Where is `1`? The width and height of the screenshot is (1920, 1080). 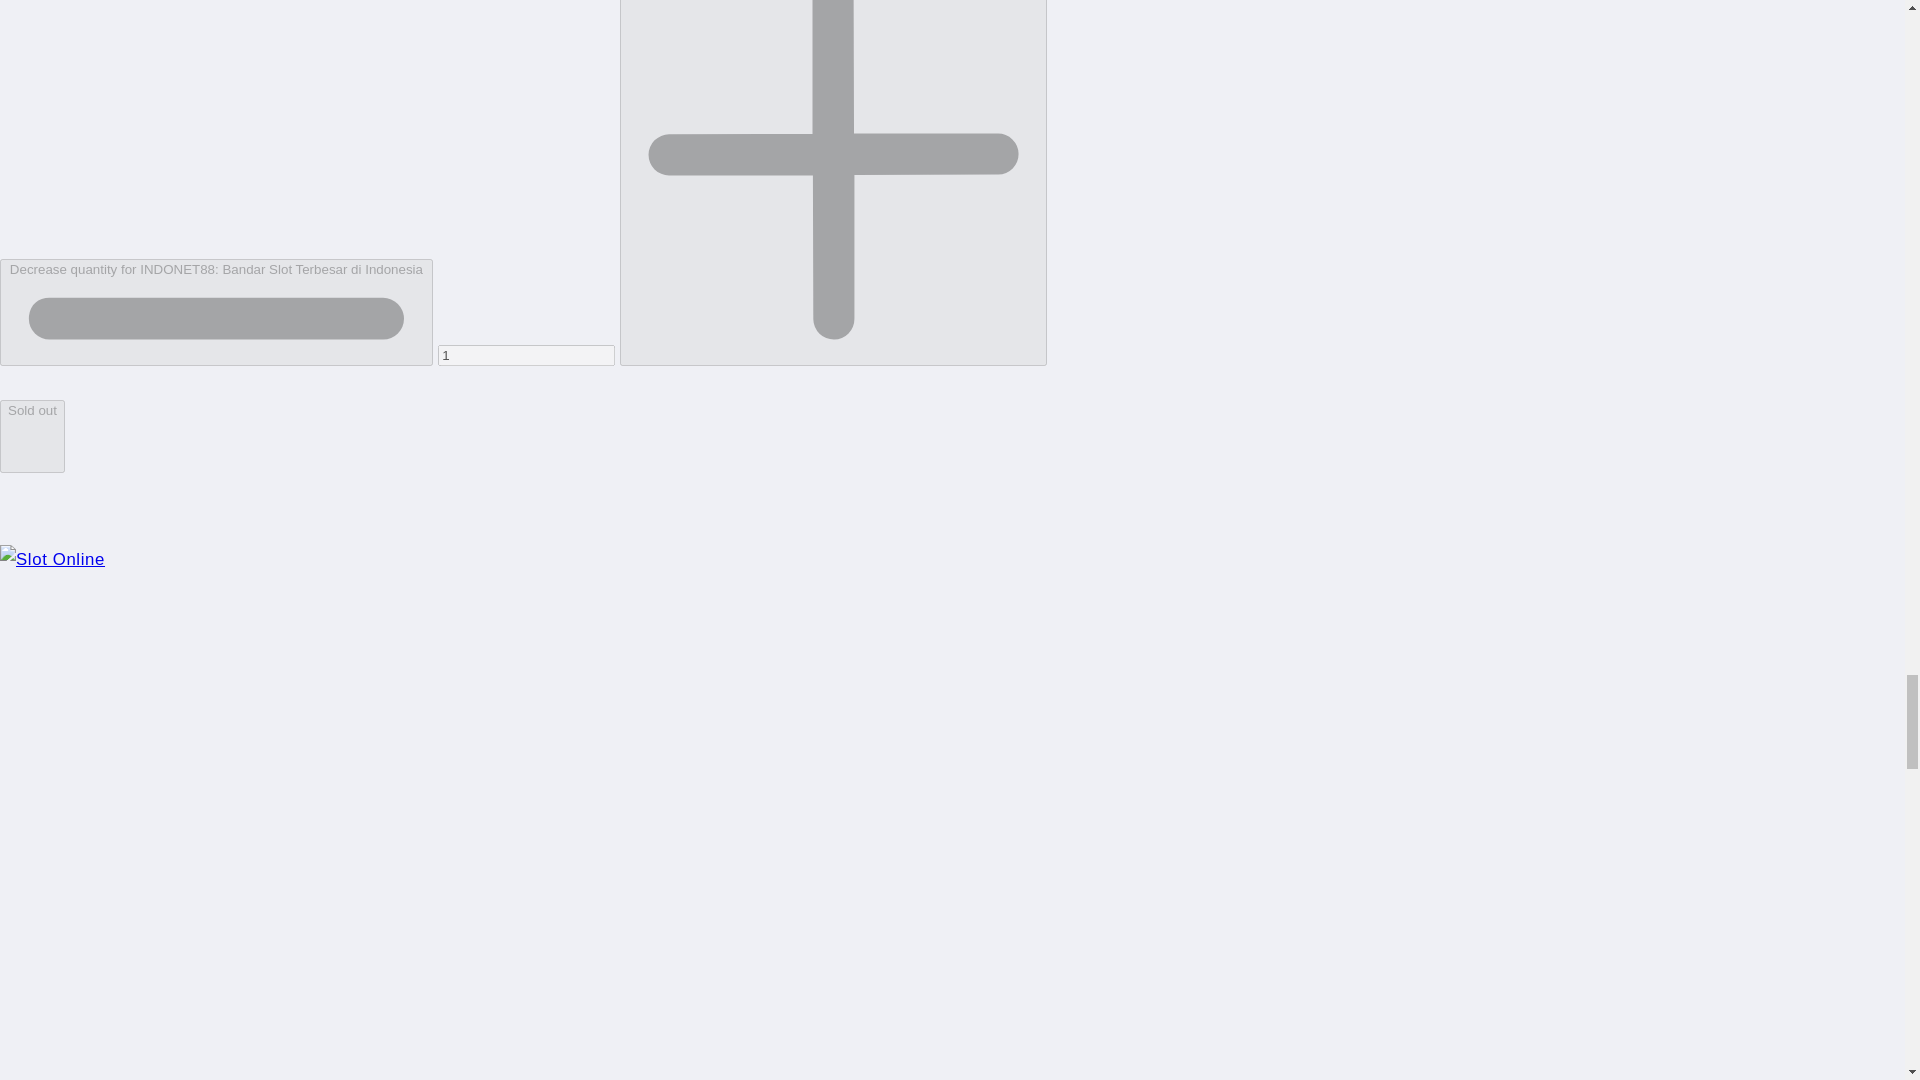 1 is located at coordinates (526, 355).